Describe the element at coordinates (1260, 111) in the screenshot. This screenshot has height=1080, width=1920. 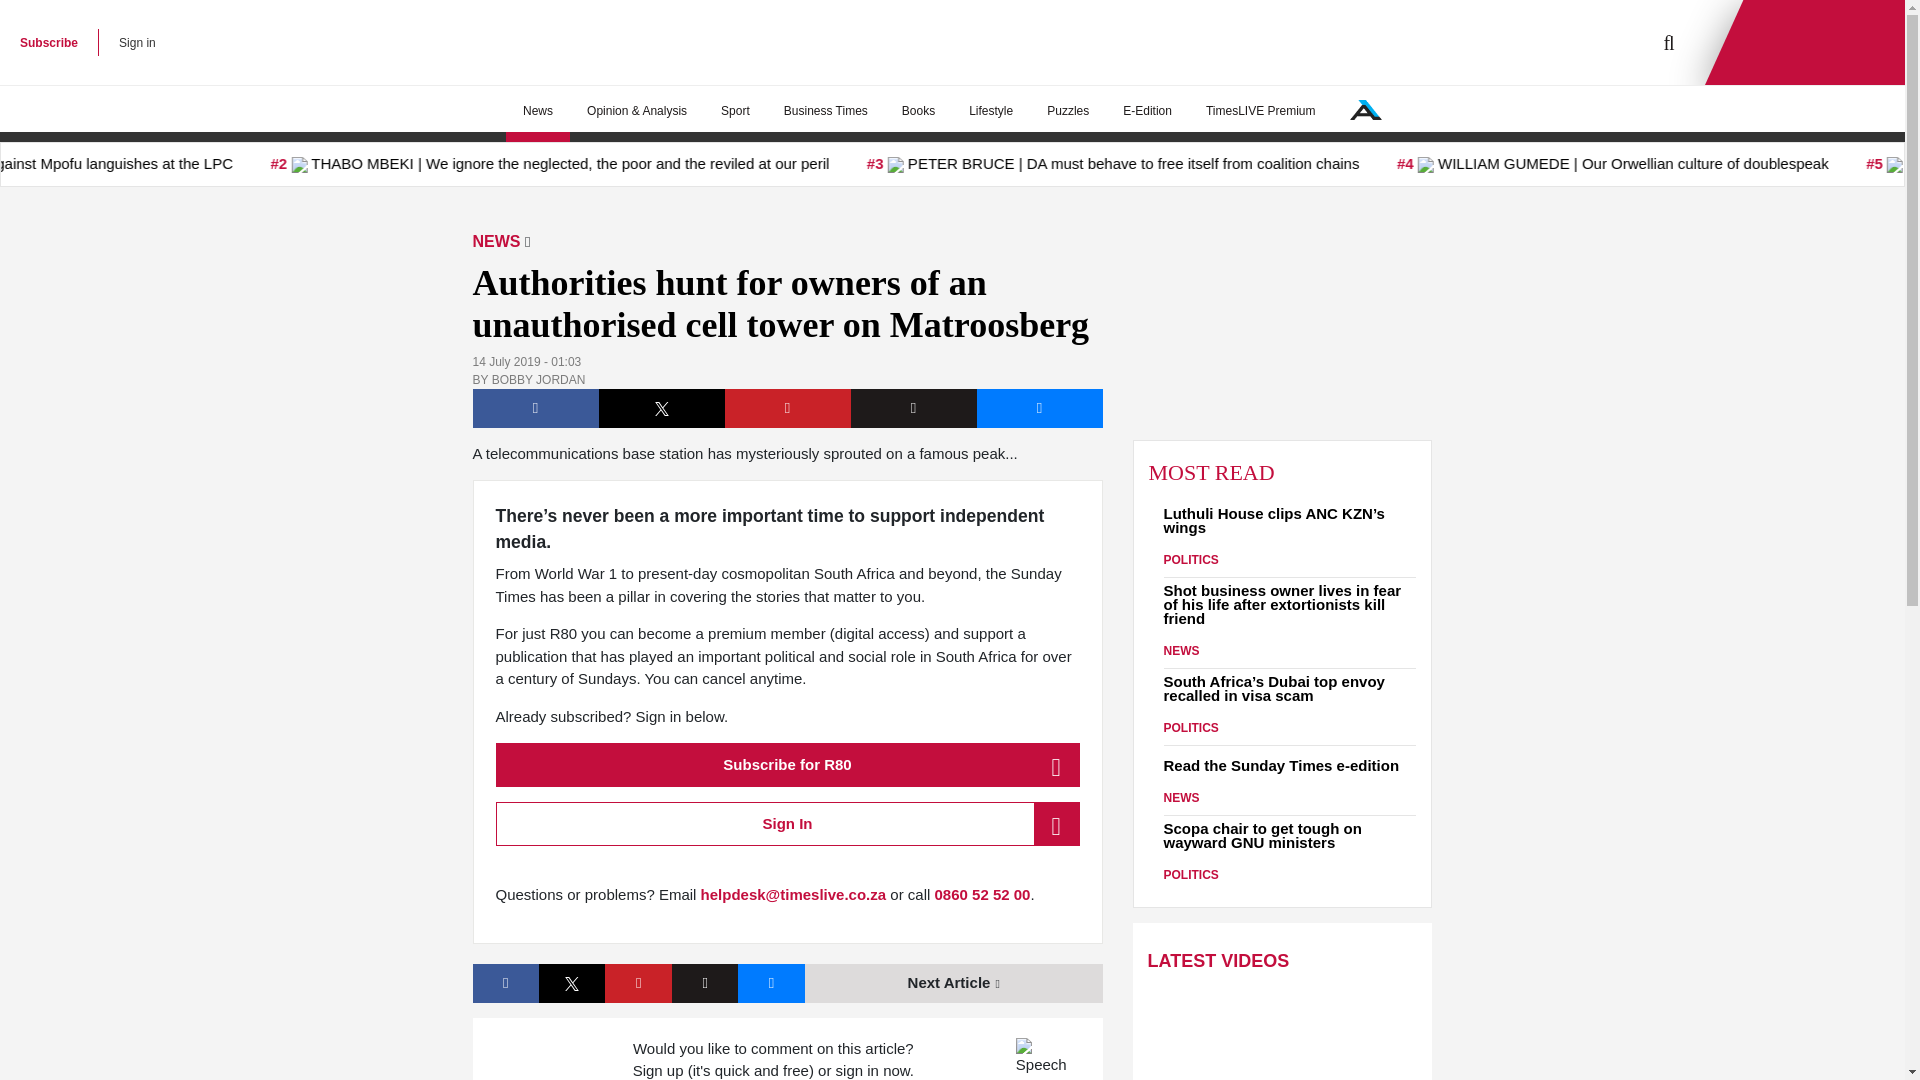
I see `TimesLIVE Premium` at that location.